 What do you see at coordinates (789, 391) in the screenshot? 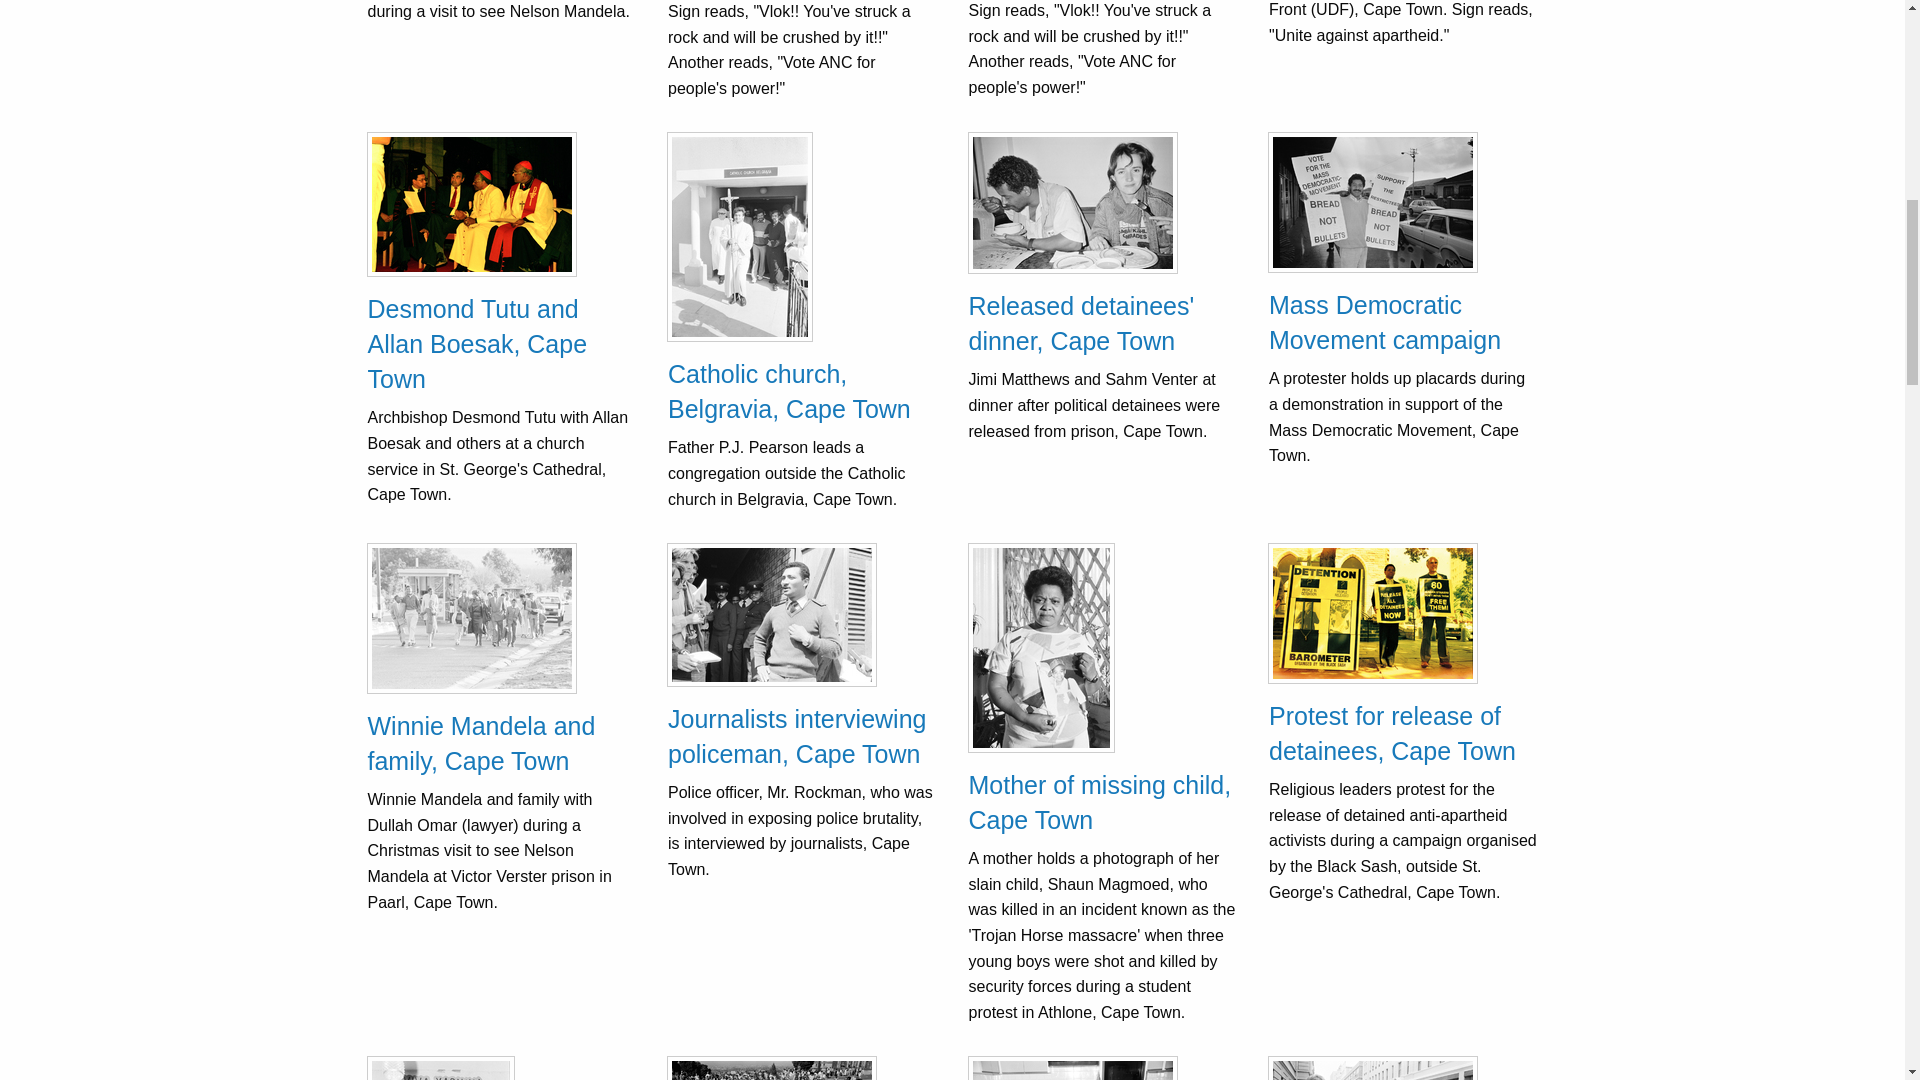
I see `Catholic church, Belgravia, Cape Town` at bounding box center [789, 391].